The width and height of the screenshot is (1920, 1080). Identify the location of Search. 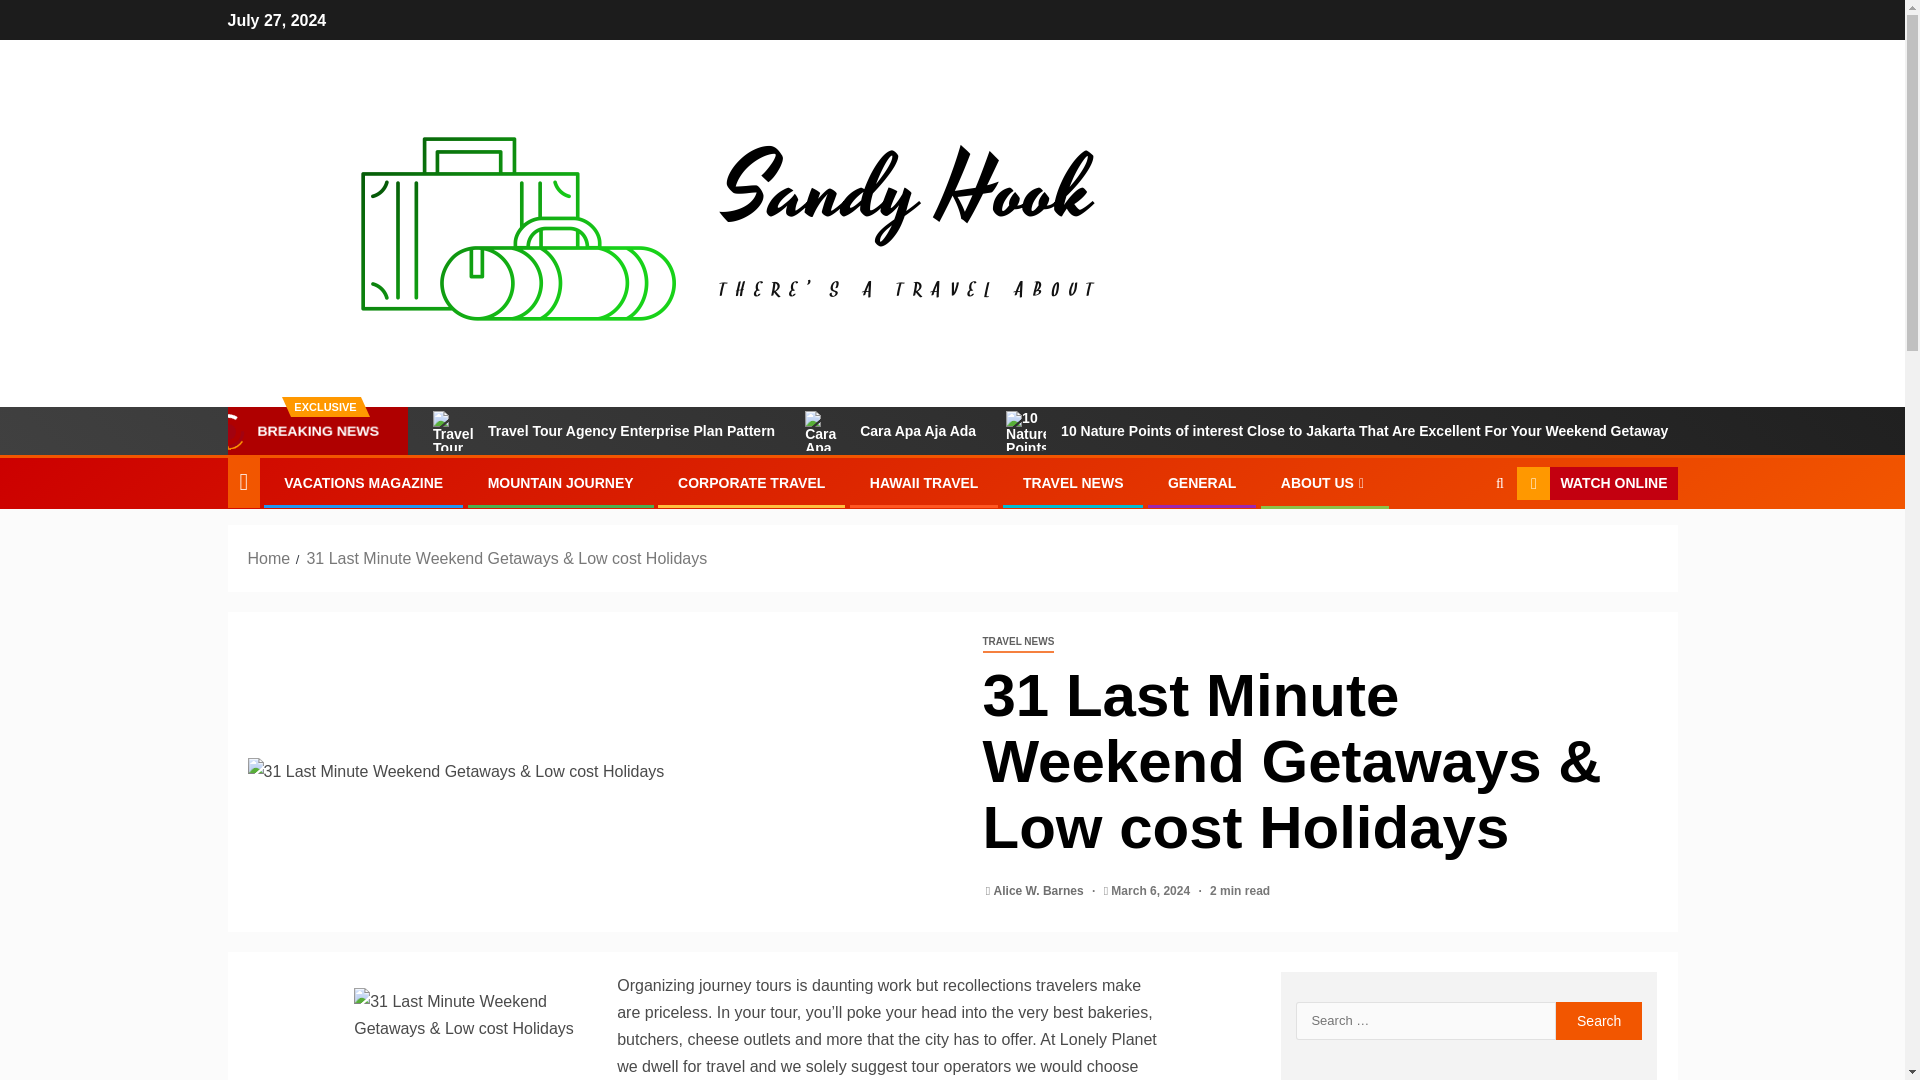
(1460, 544).